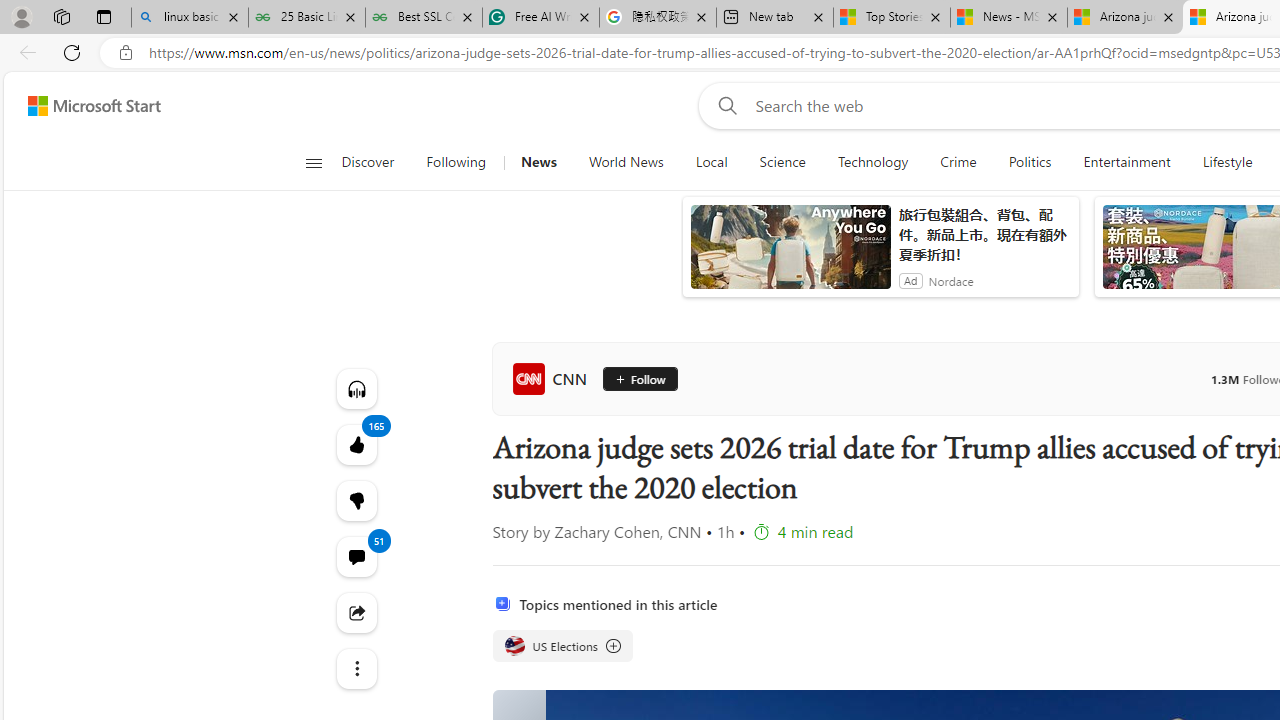  I want to click on Skip to content, so click(86, 106).